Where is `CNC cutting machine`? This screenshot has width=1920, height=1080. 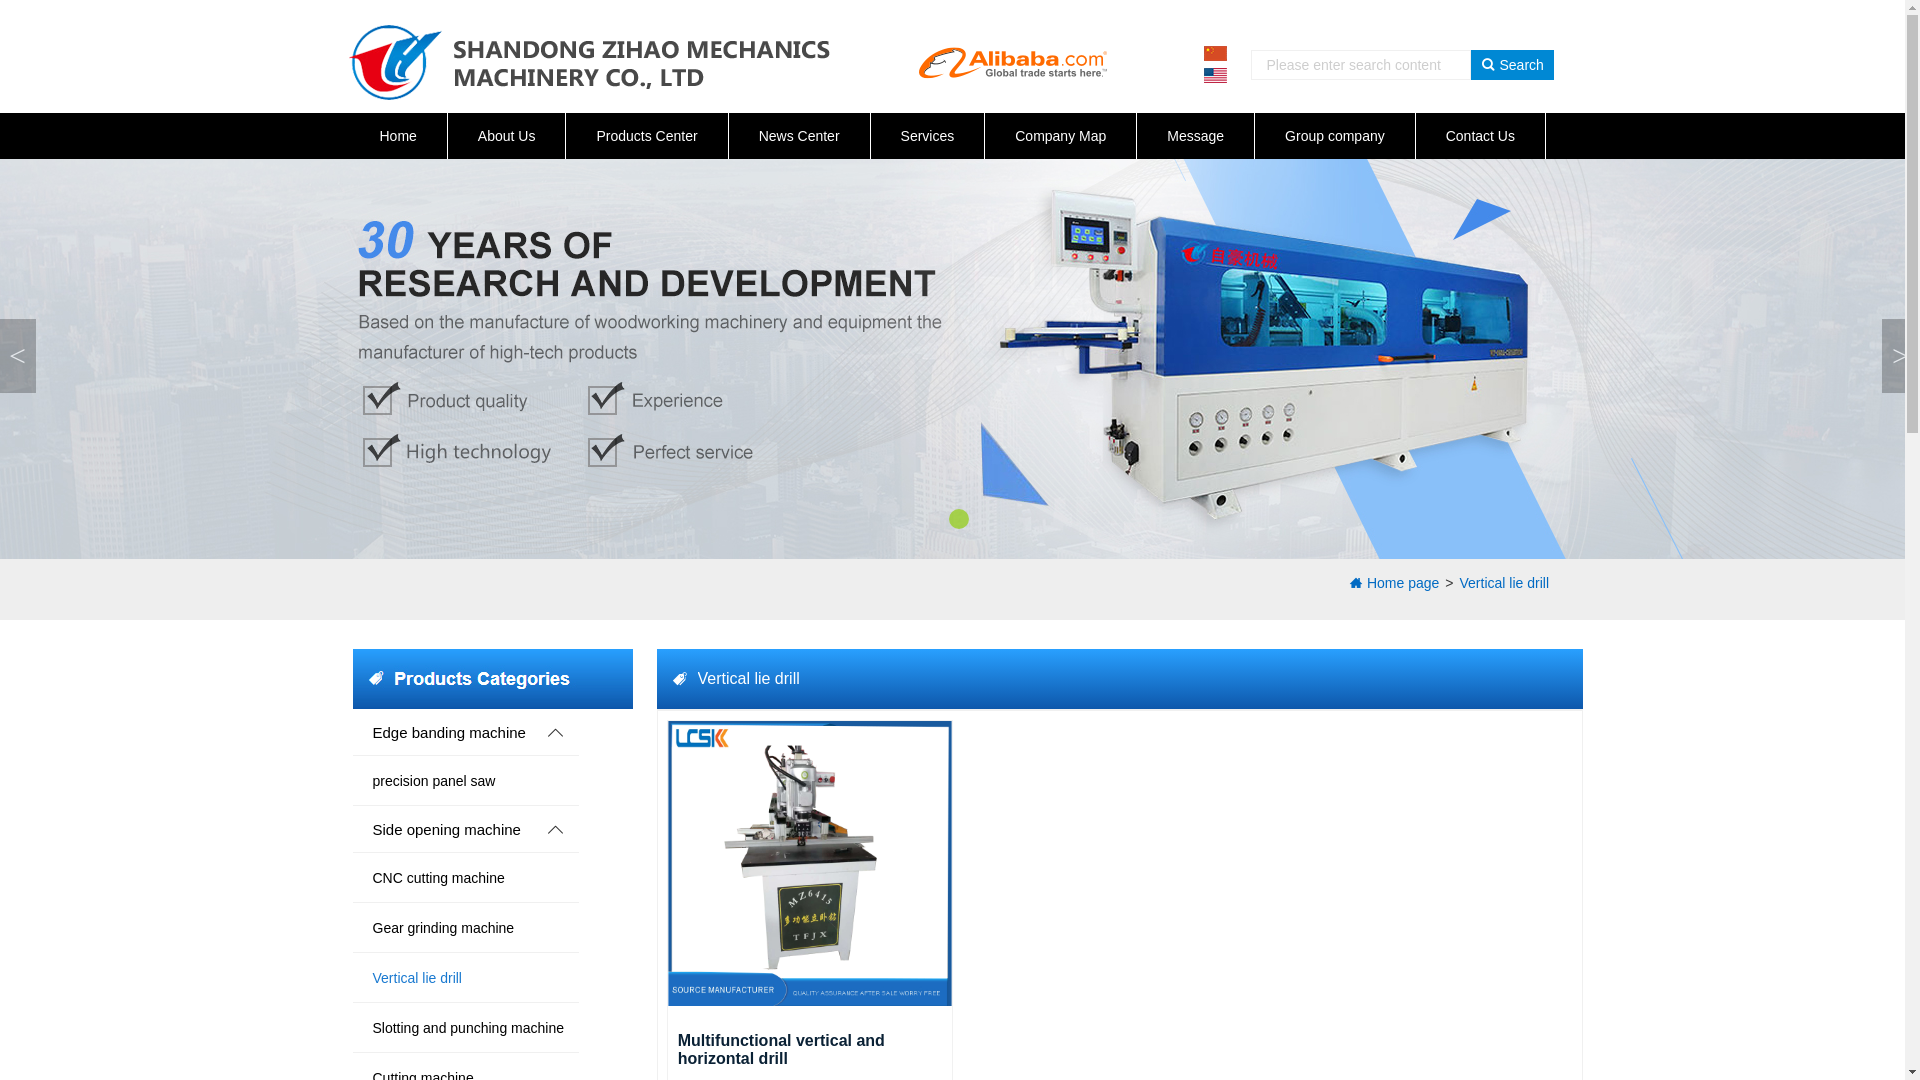 CNC cutting machine is located at coordinates (465, 878).